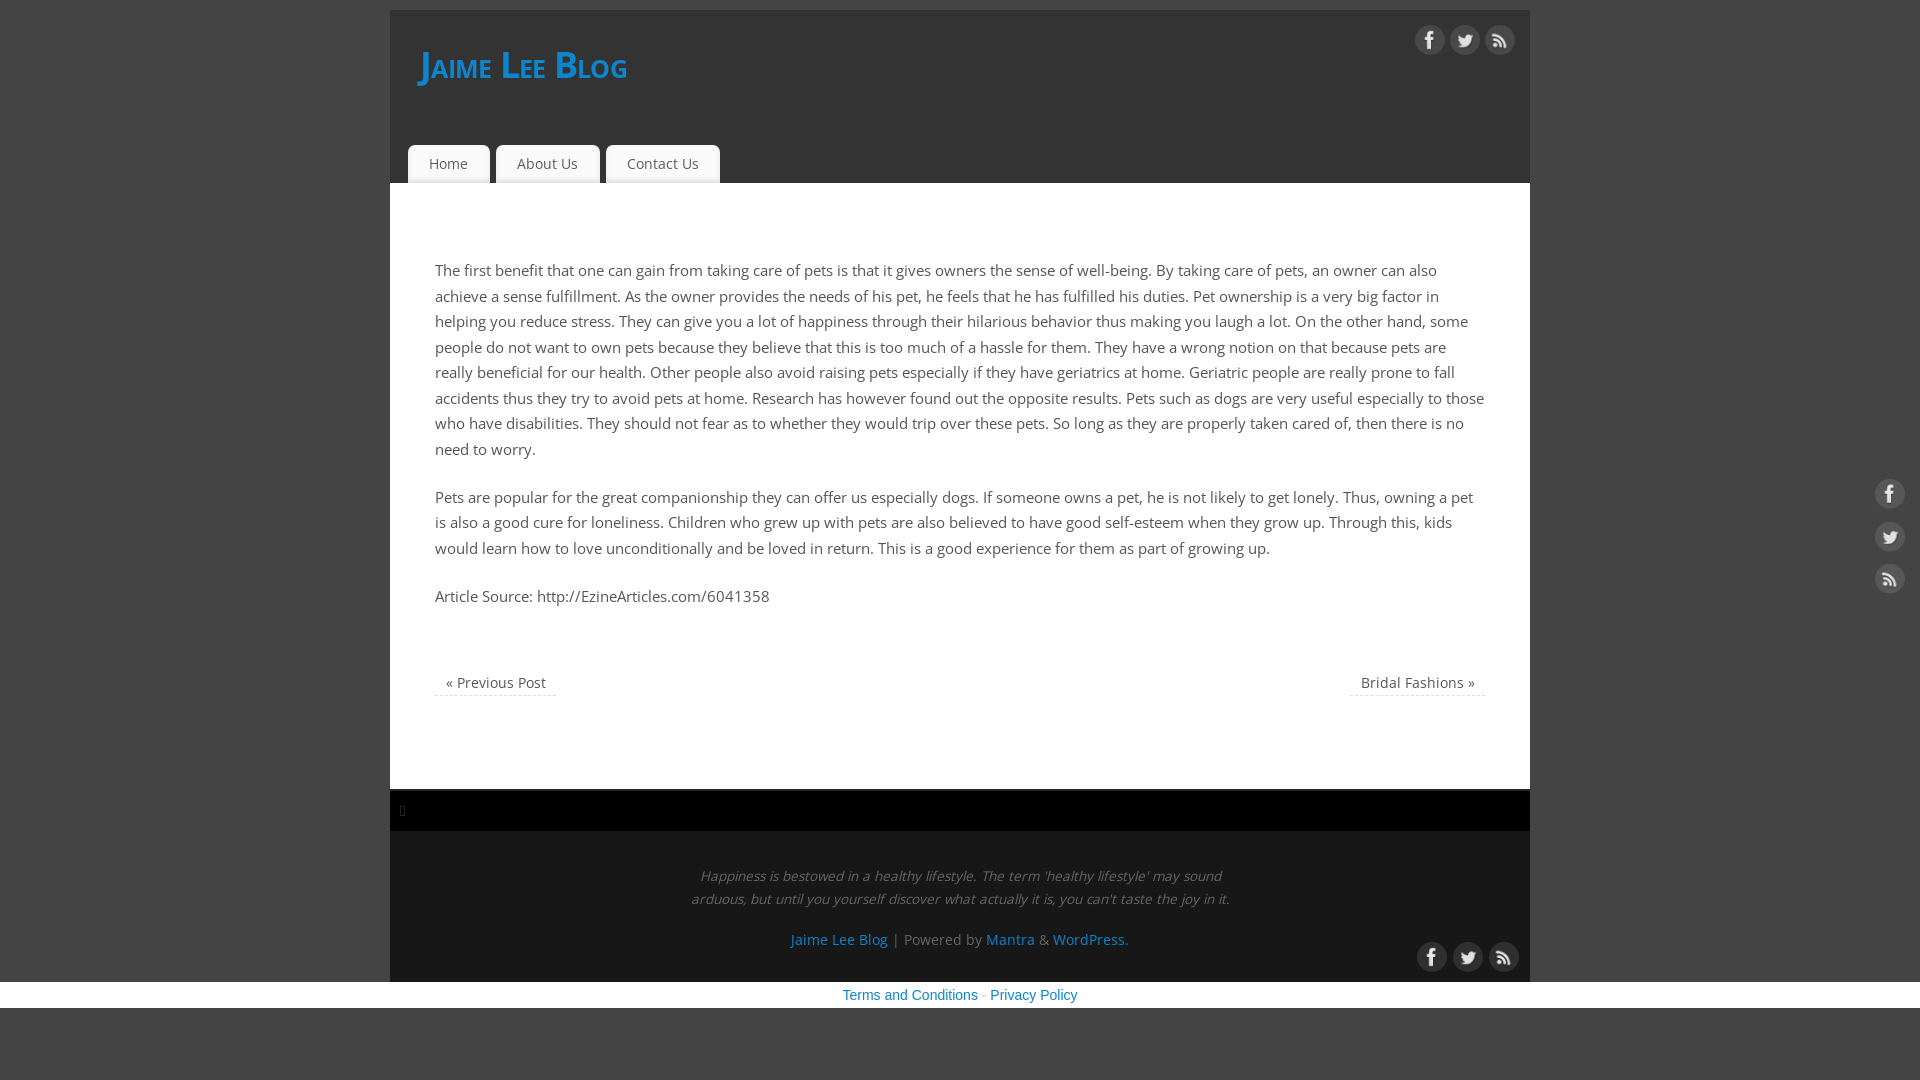 Image resolution: width=1920 pixels, height=1080 pixels. Describe the element at coordinates (1890, 498) in the screenshot. I see `Facebook` at that location.